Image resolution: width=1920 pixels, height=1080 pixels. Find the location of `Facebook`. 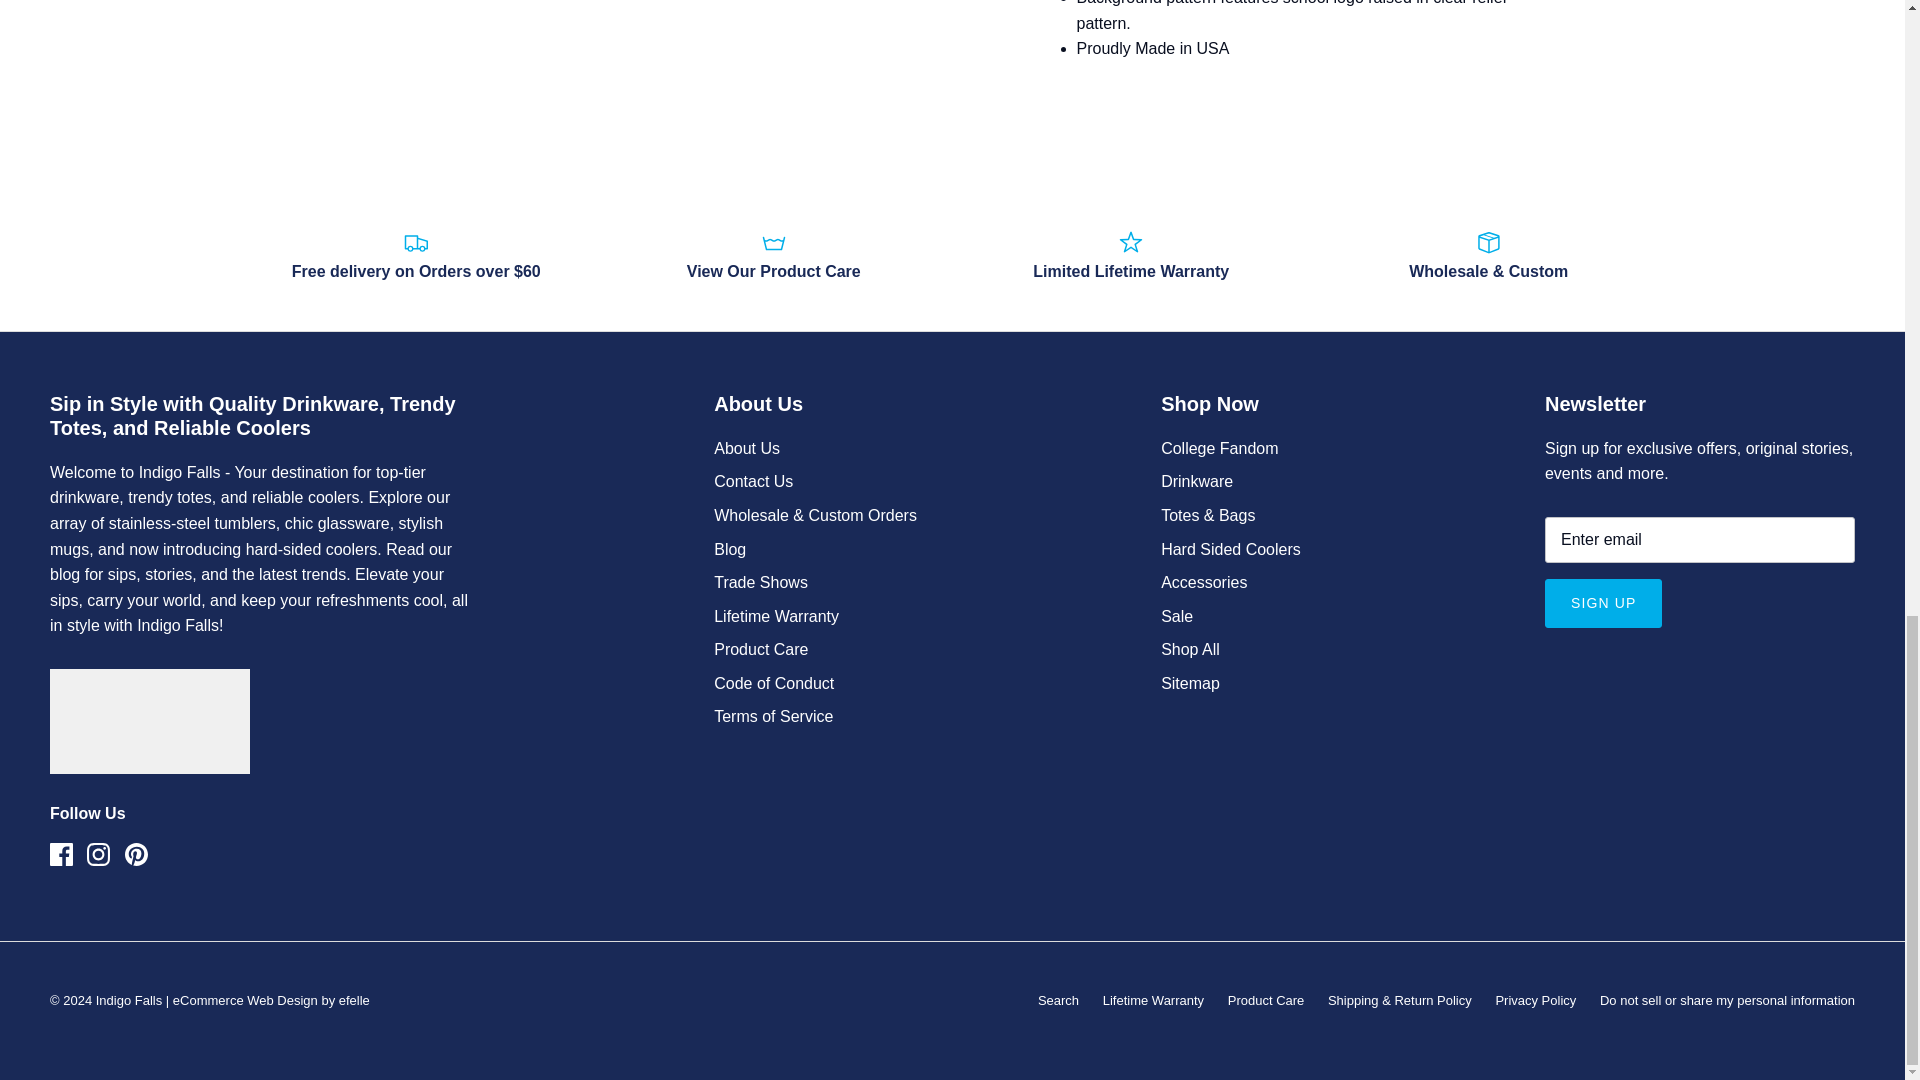

Facebook is located at coordinates (60, 854).